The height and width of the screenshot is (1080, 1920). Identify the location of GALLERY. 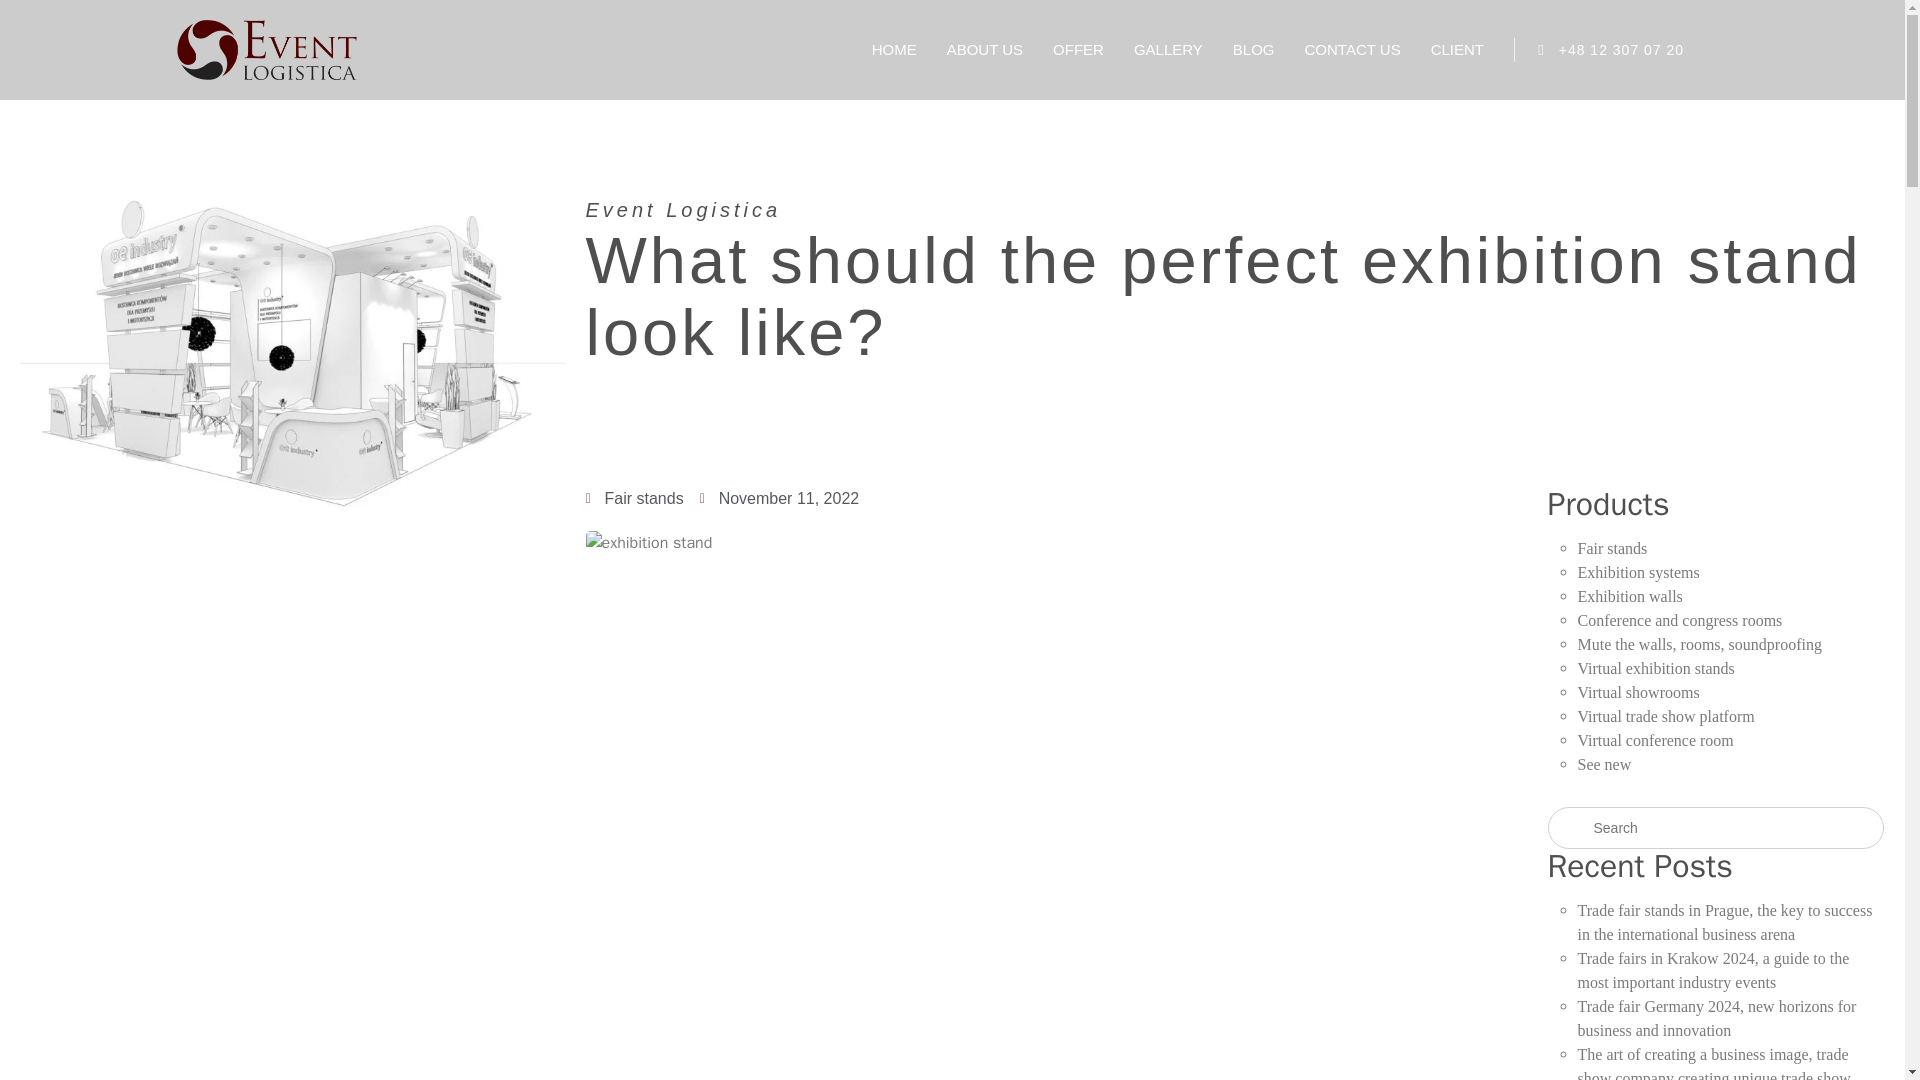
(1168, 50).